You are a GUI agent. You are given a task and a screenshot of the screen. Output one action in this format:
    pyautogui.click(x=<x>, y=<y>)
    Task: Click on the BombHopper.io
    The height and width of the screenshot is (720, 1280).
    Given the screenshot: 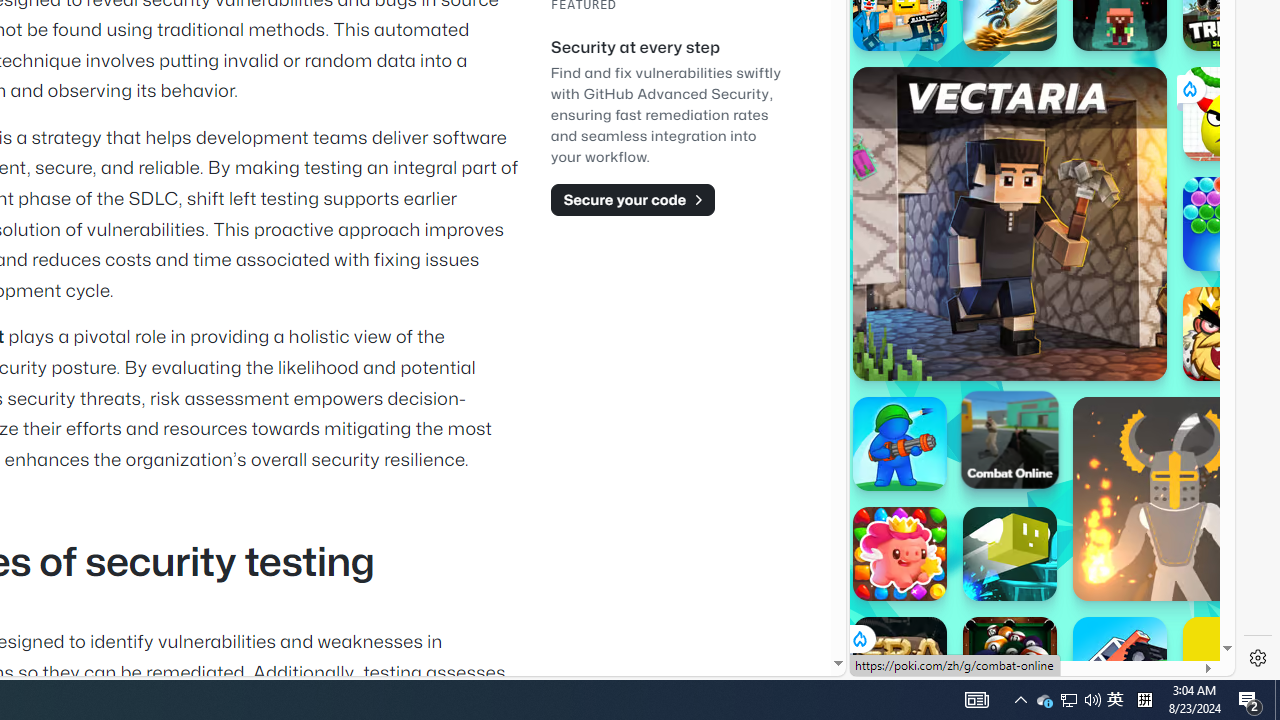 What is the action you would take?
    pyautogui.click(x=1010, y=554)
    